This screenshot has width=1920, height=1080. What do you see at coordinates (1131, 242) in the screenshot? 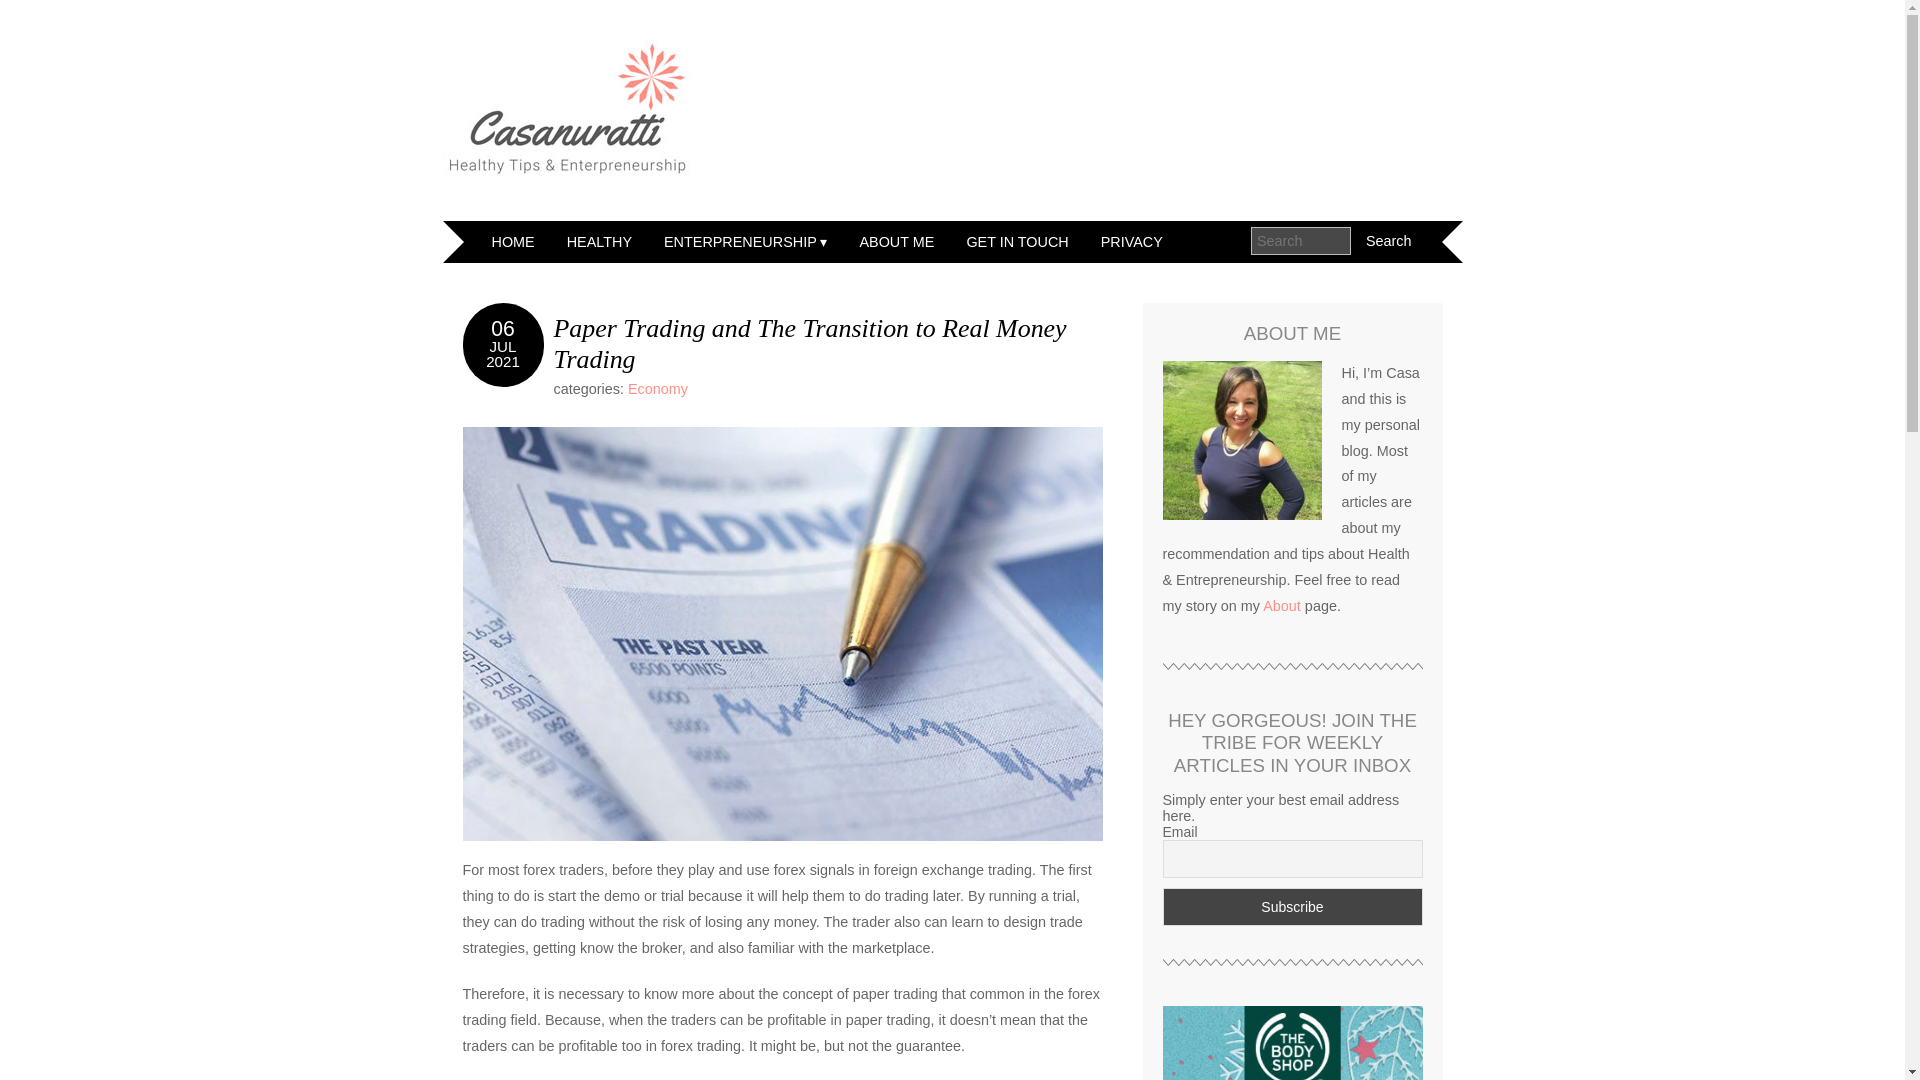
I see `PRIVACY` at bounding box center [1131, 242].